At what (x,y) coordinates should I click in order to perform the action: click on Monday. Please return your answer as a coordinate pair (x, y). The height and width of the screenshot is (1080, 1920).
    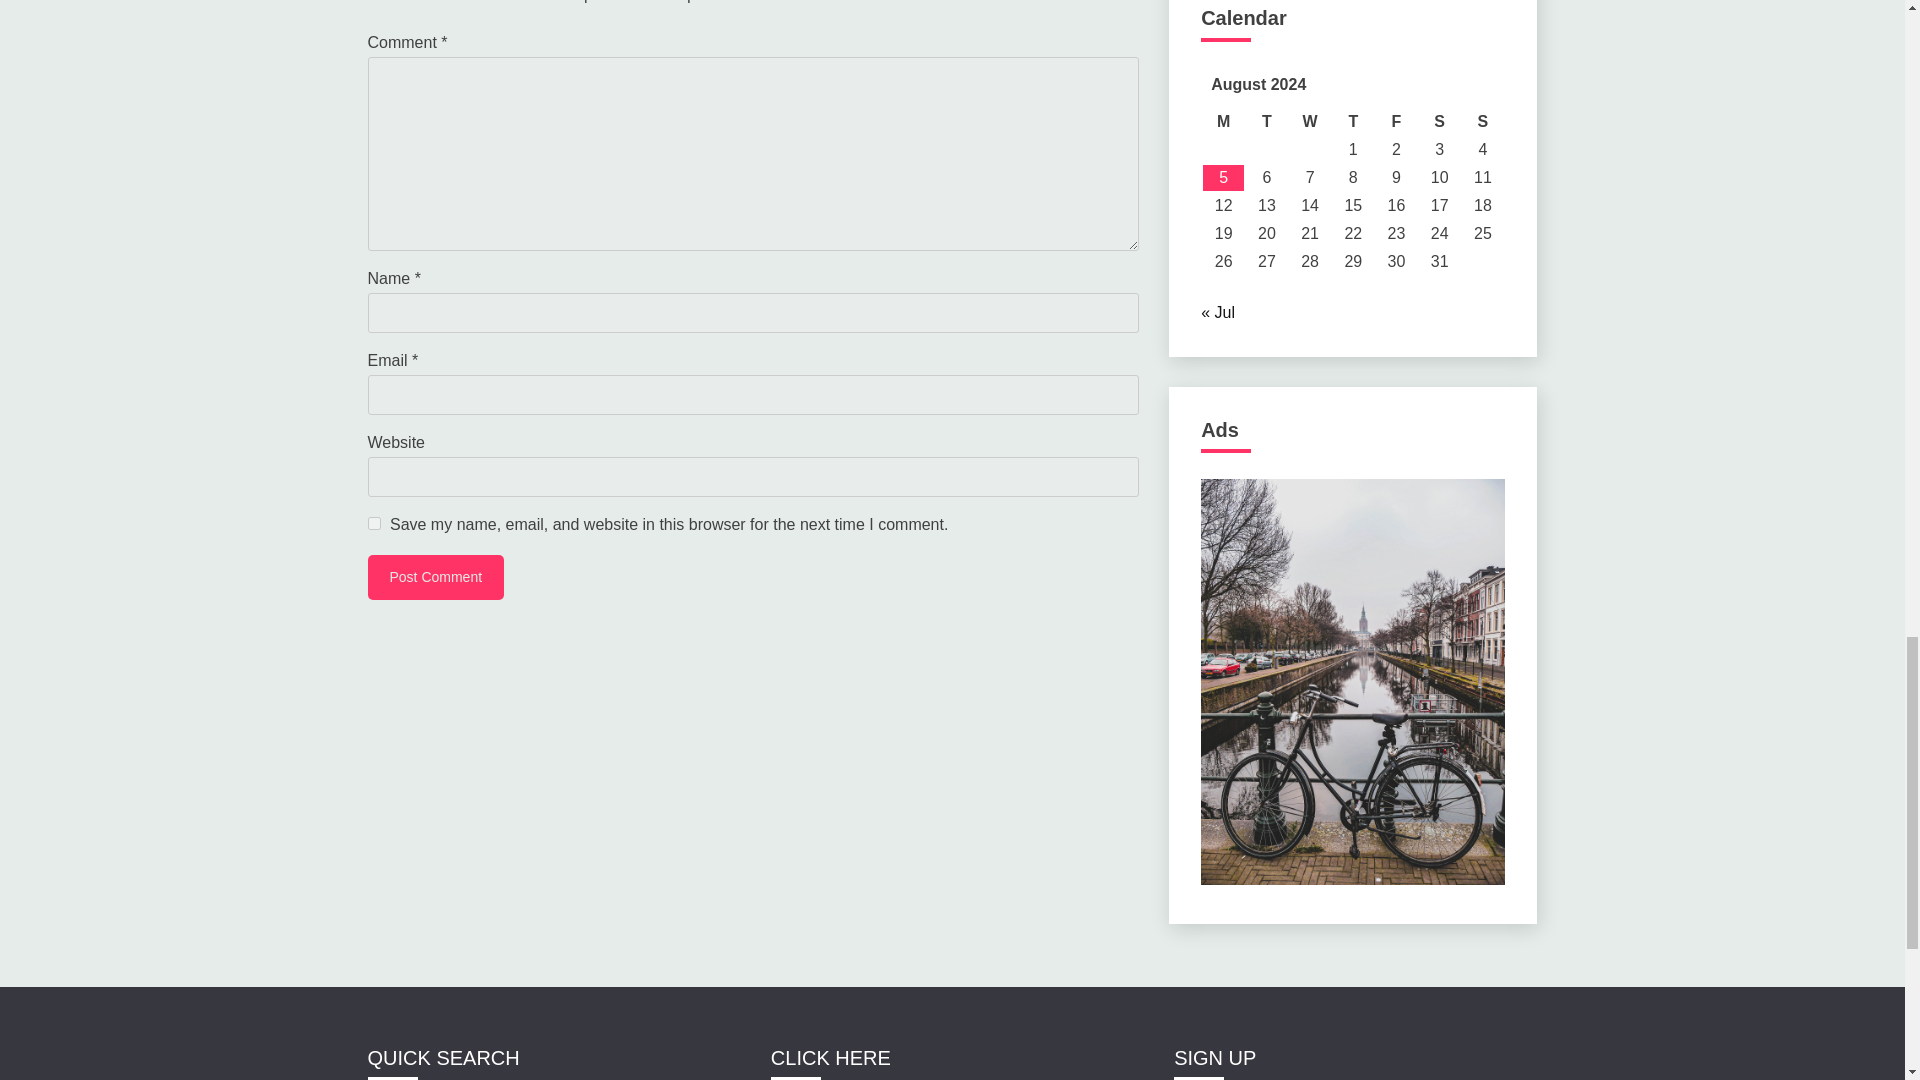
    Looking at the image, I should click on (1224, 122).